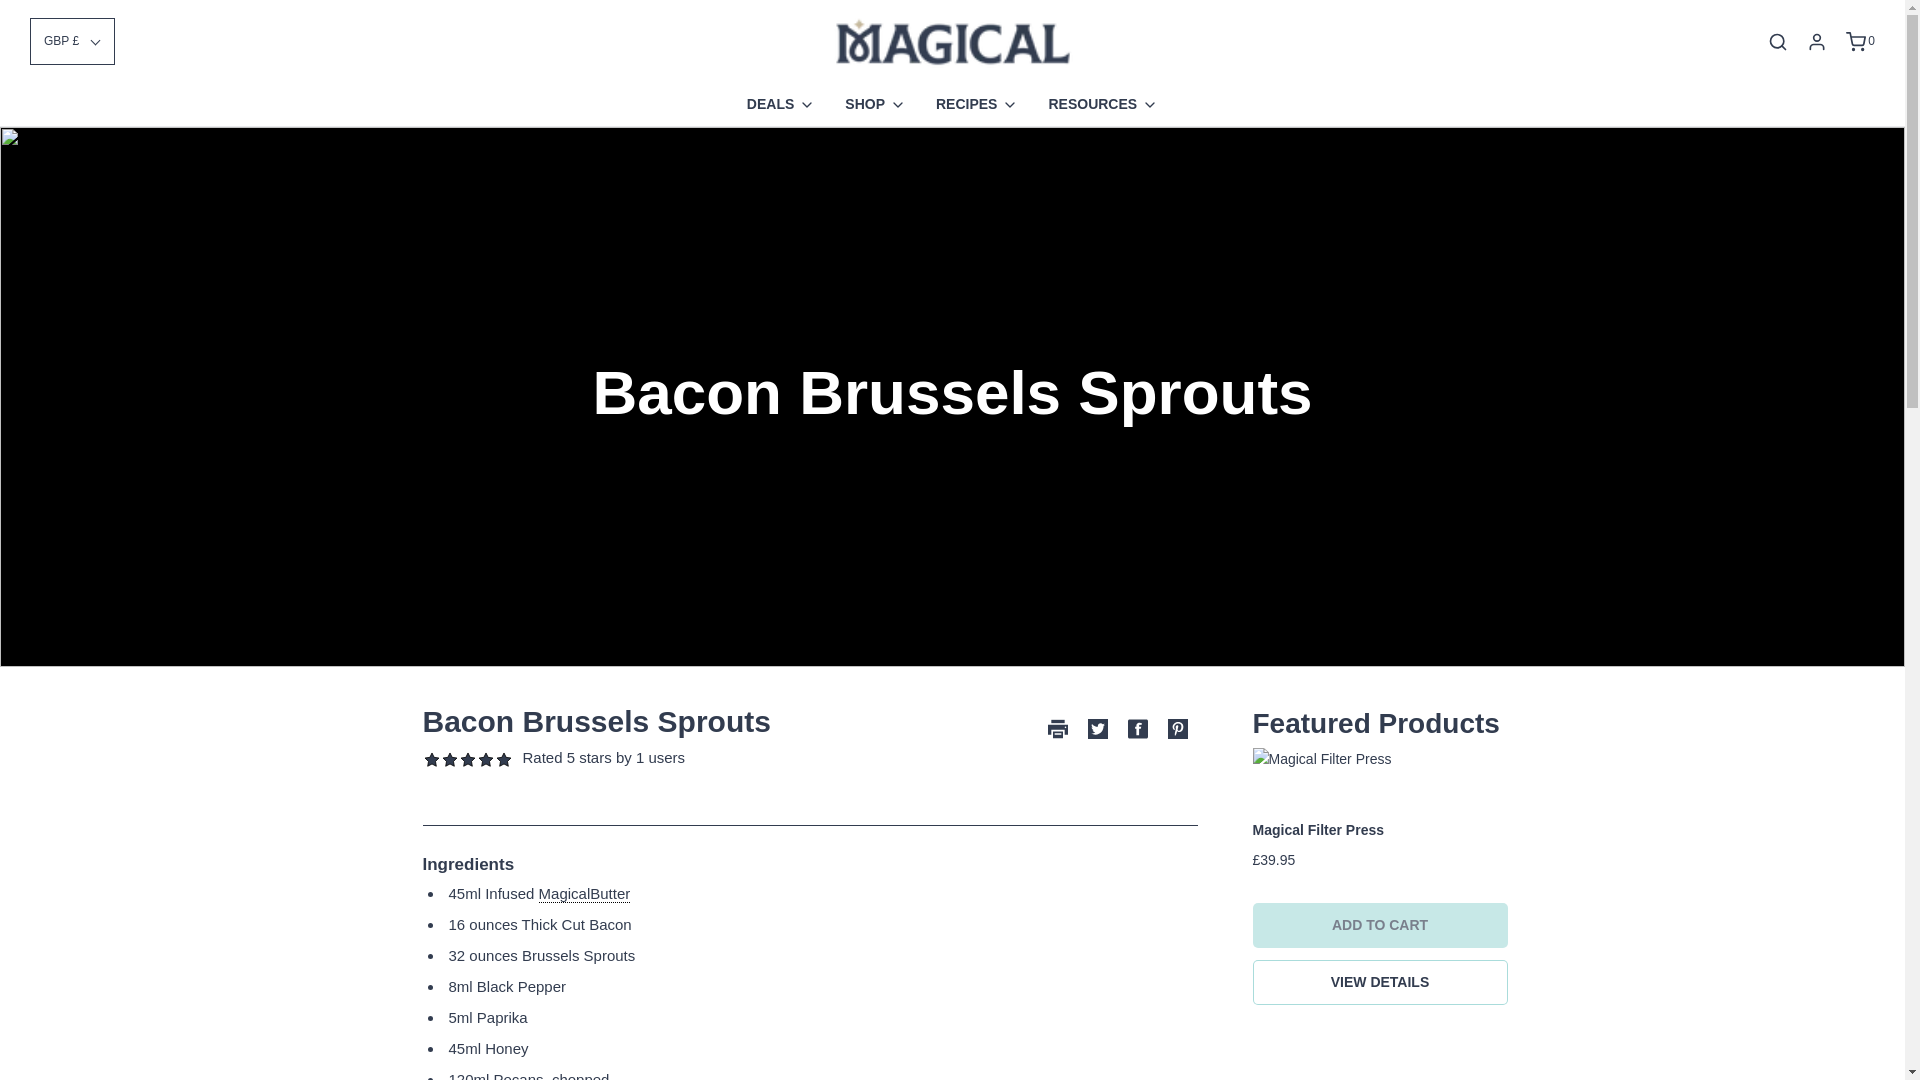 The height and width of the screenshot is (1080, 1920). Describe the element at coordinates (1778, 42) in the screenshot. I see `Search` at that location.